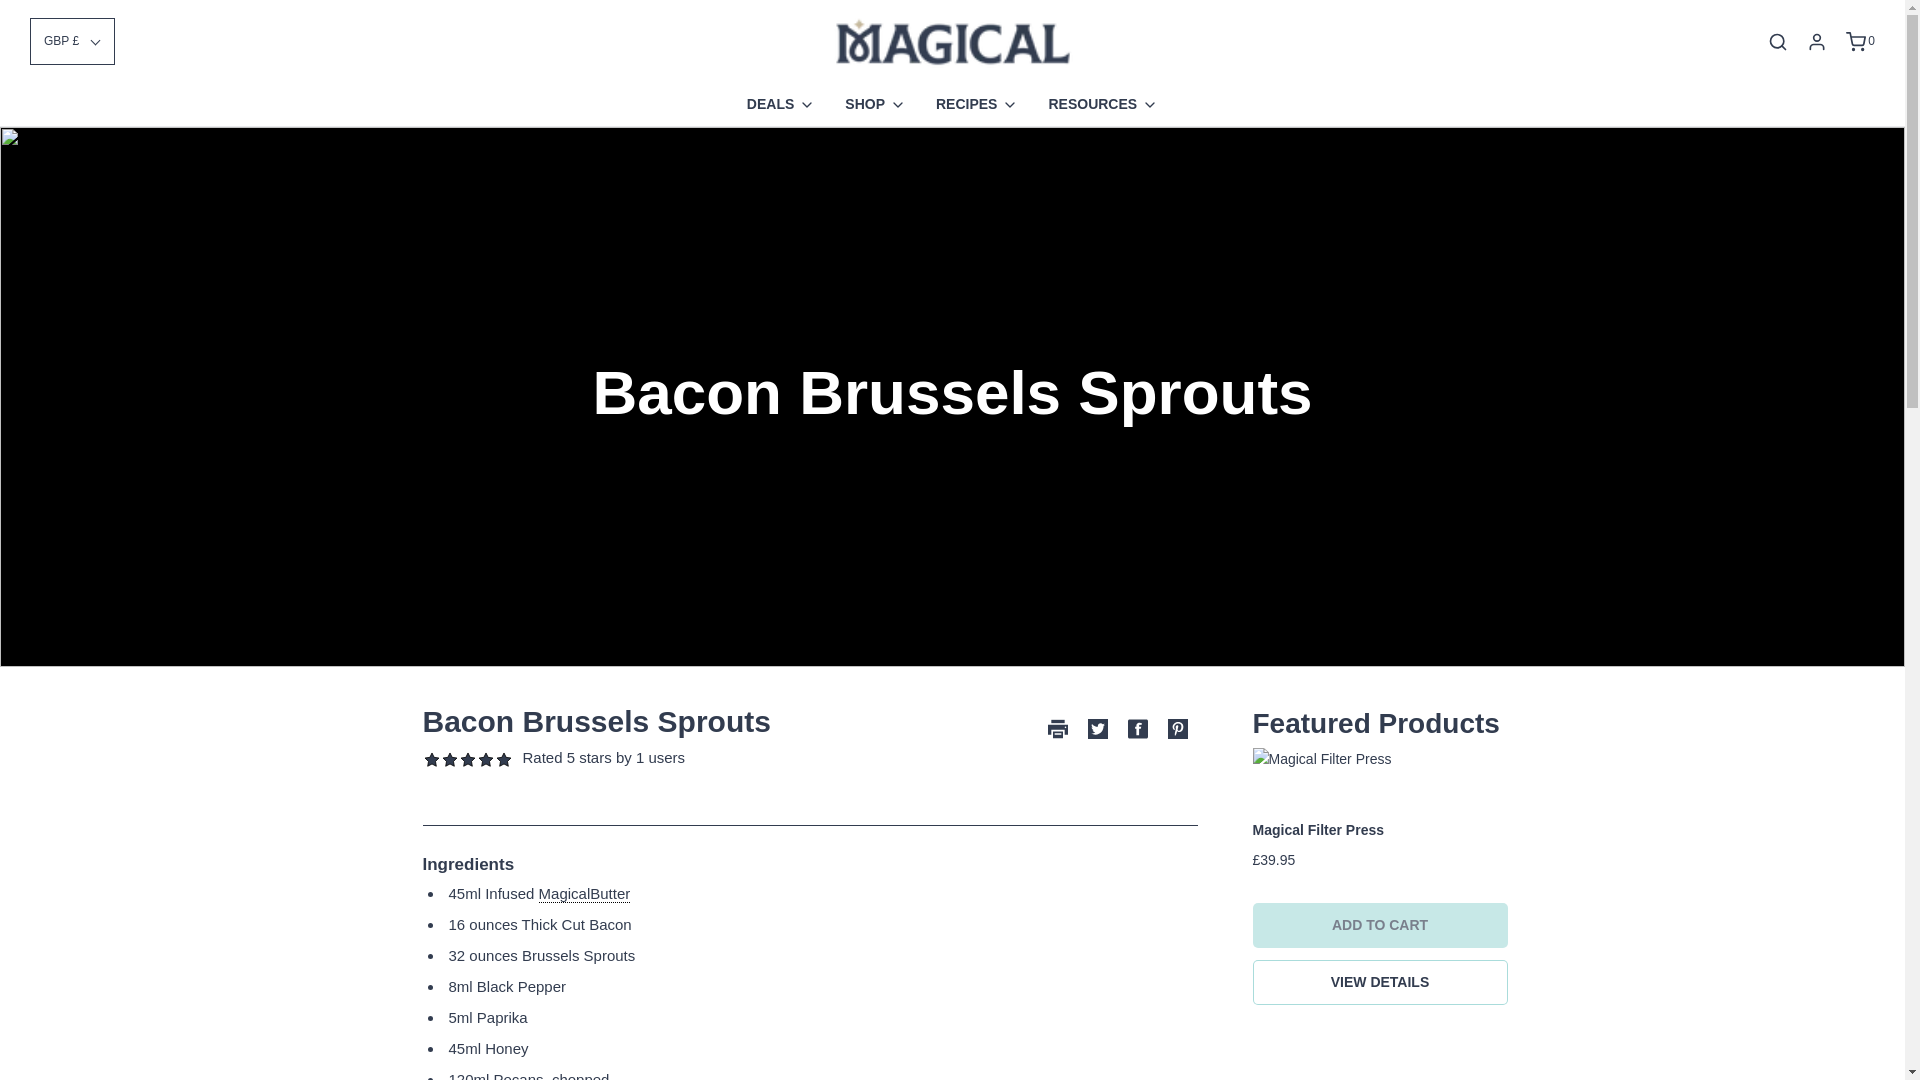 The height and width of the screenshot is (1080, 1920). Describe the element at coordinates (1778, 42) in the screenshot. I see `Search` at that location.